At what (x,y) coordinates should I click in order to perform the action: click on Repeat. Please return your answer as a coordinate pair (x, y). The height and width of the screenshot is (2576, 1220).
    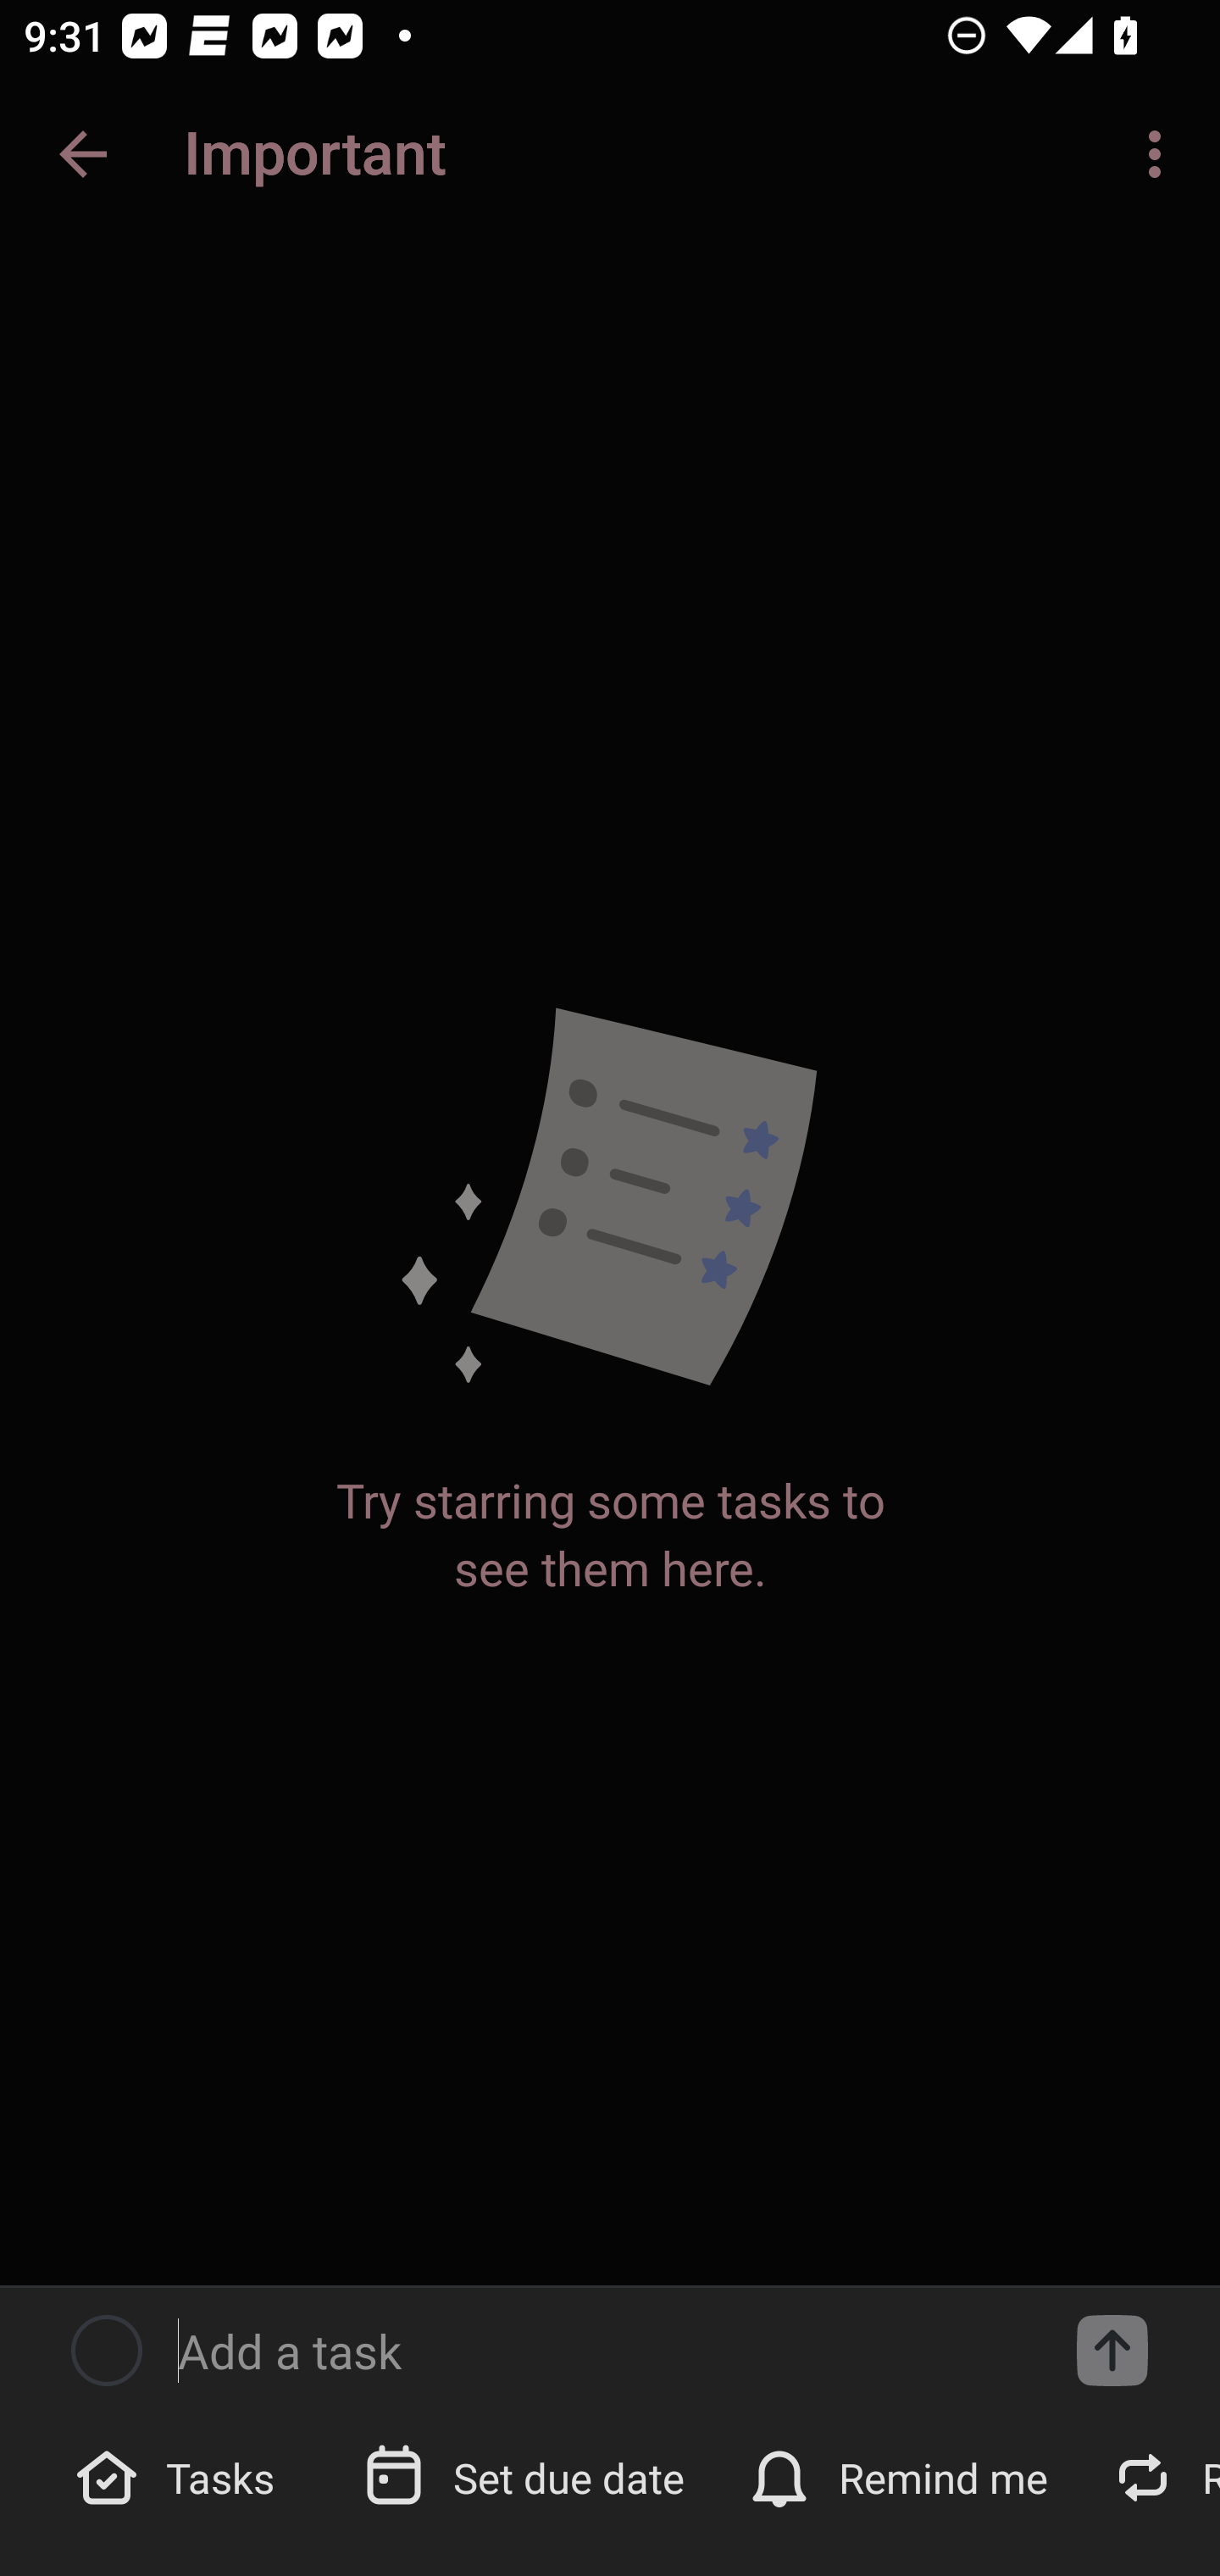
    Looking at the image, I should click on (1157, 2476).